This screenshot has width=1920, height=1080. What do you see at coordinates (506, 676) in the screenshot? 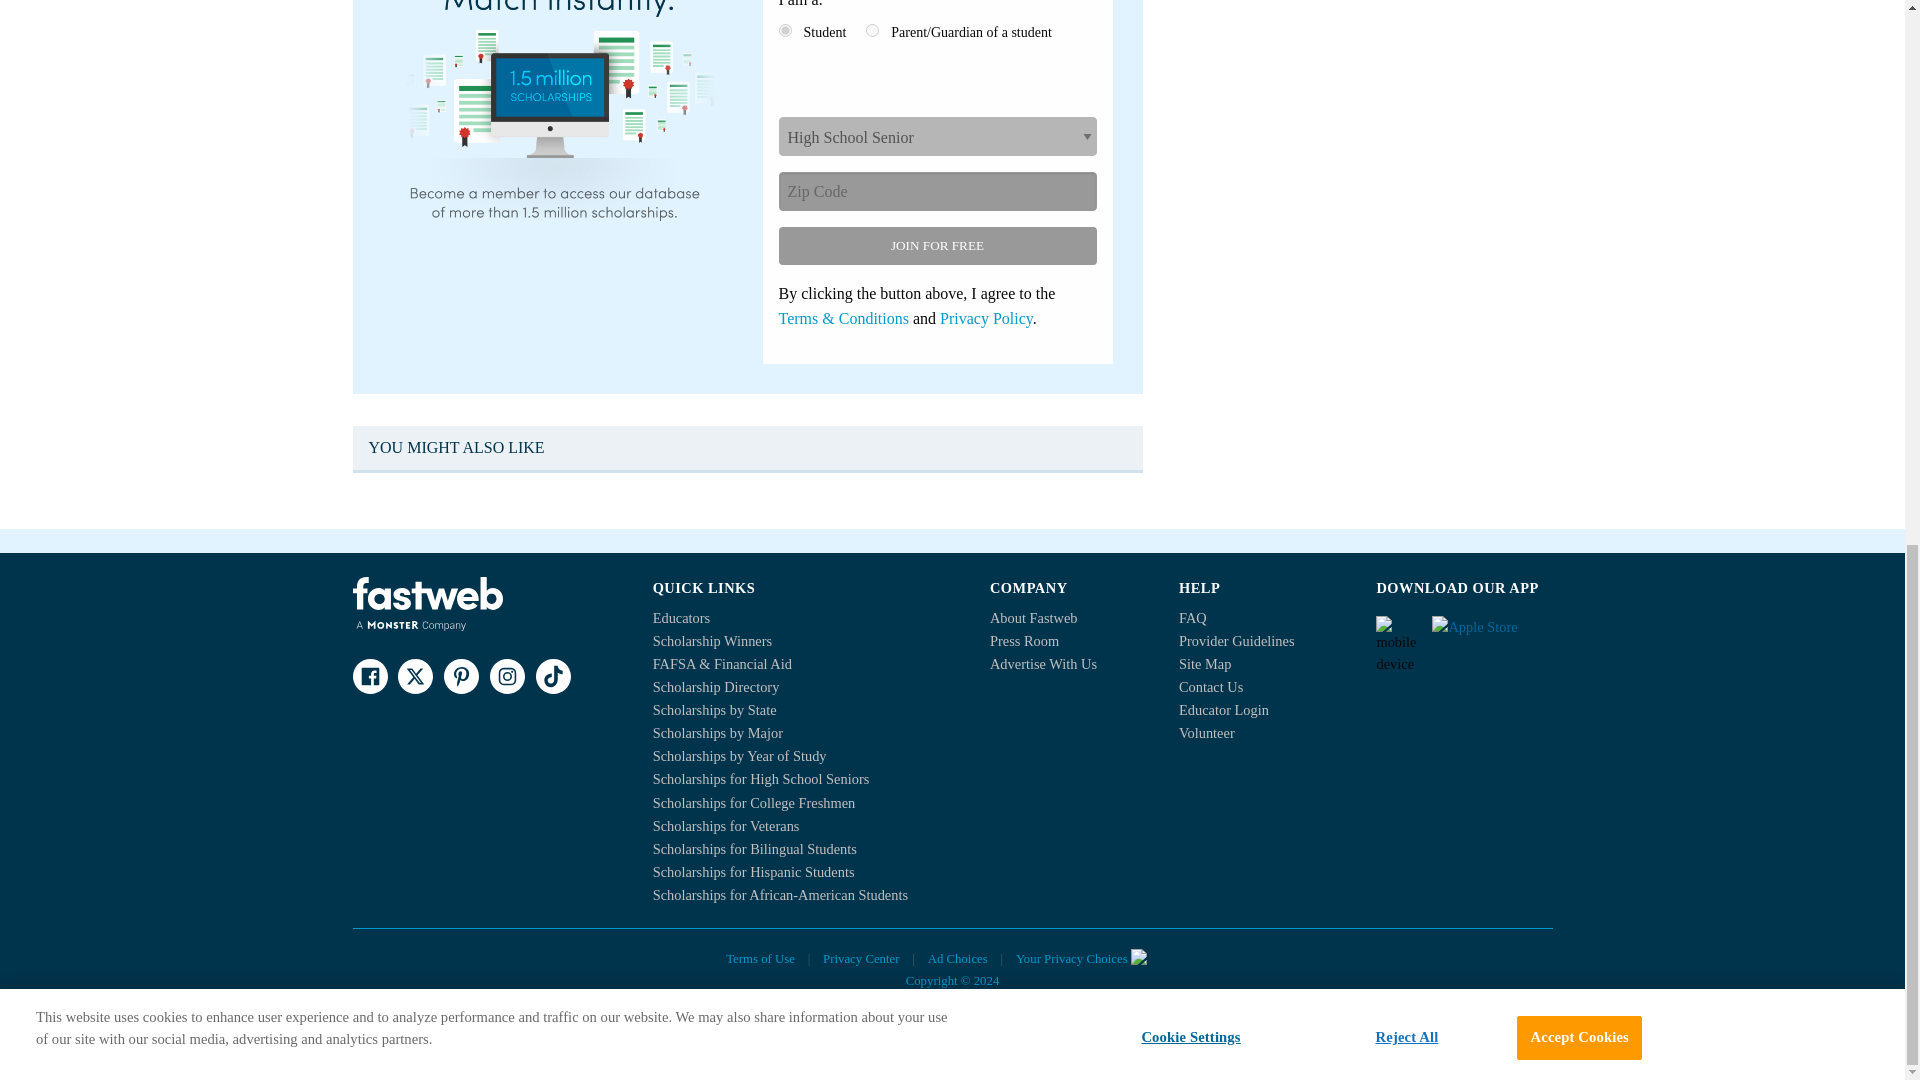
I see `Fastweb on Instagram` at bounding box center [506, 676].